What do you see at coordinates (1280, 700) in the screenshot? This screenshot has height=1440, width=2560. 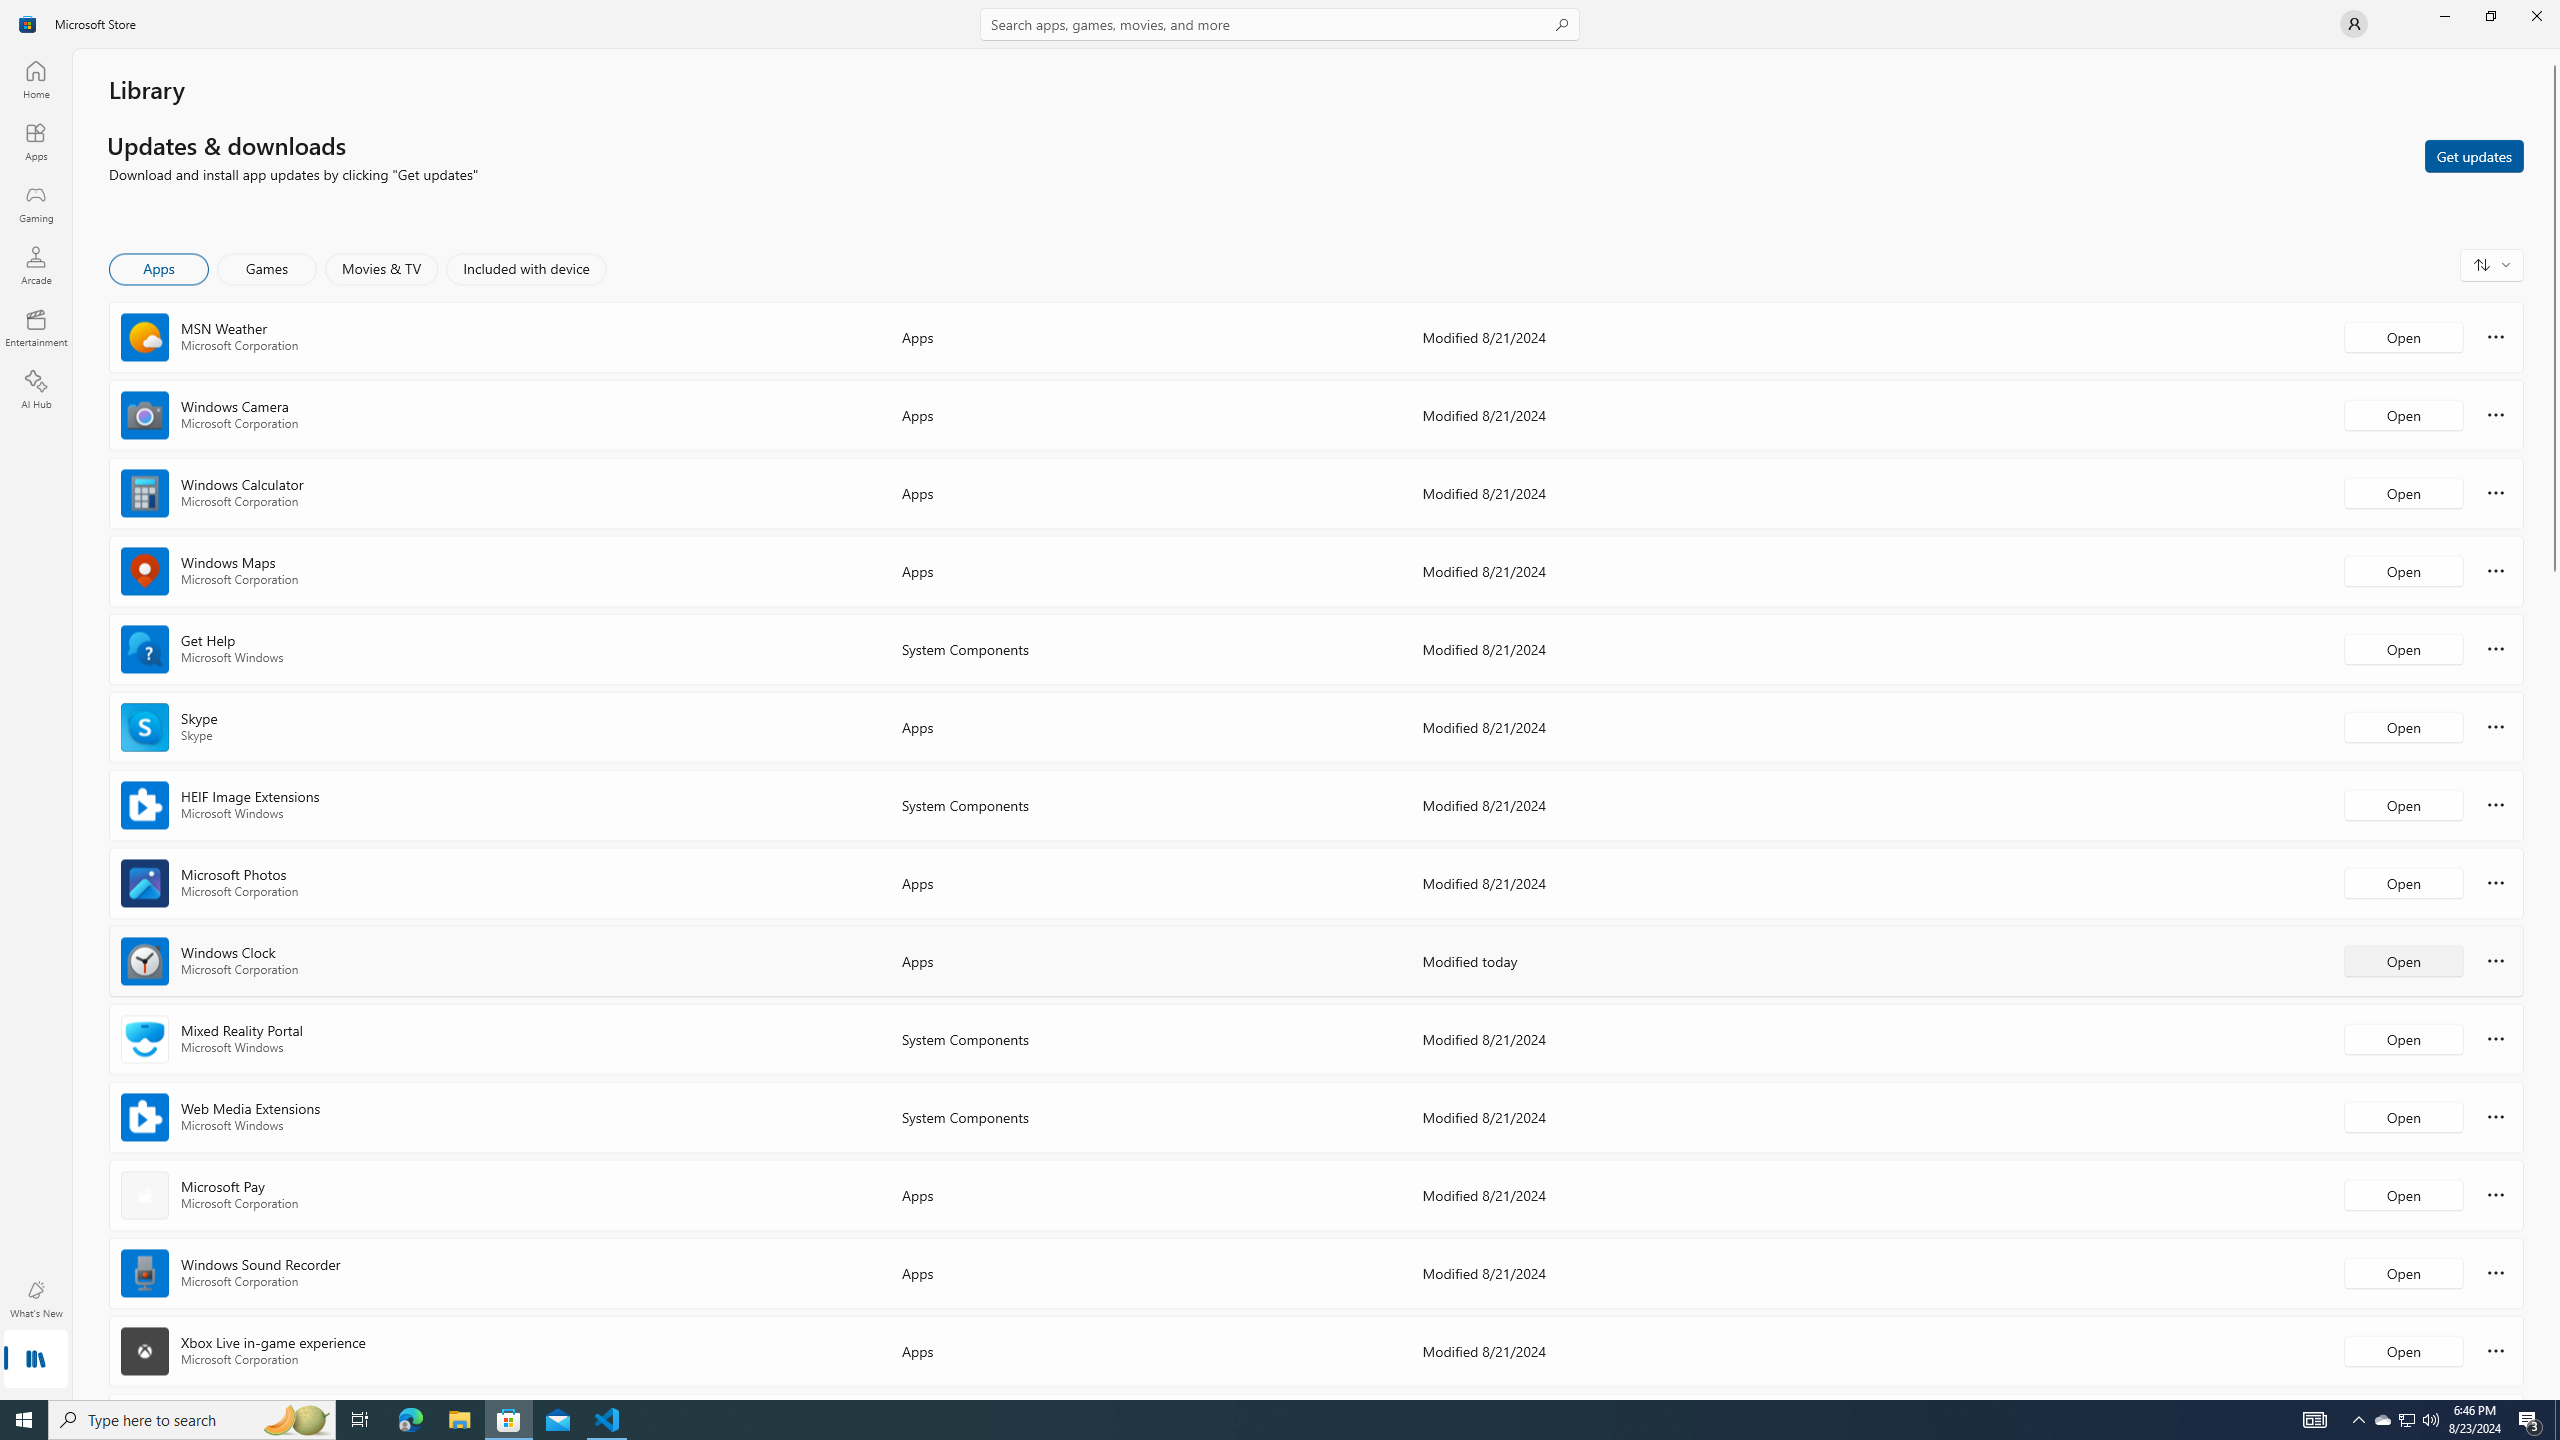 I see `AutomationID: NavigationControl` at bounding box center [1280, 700].